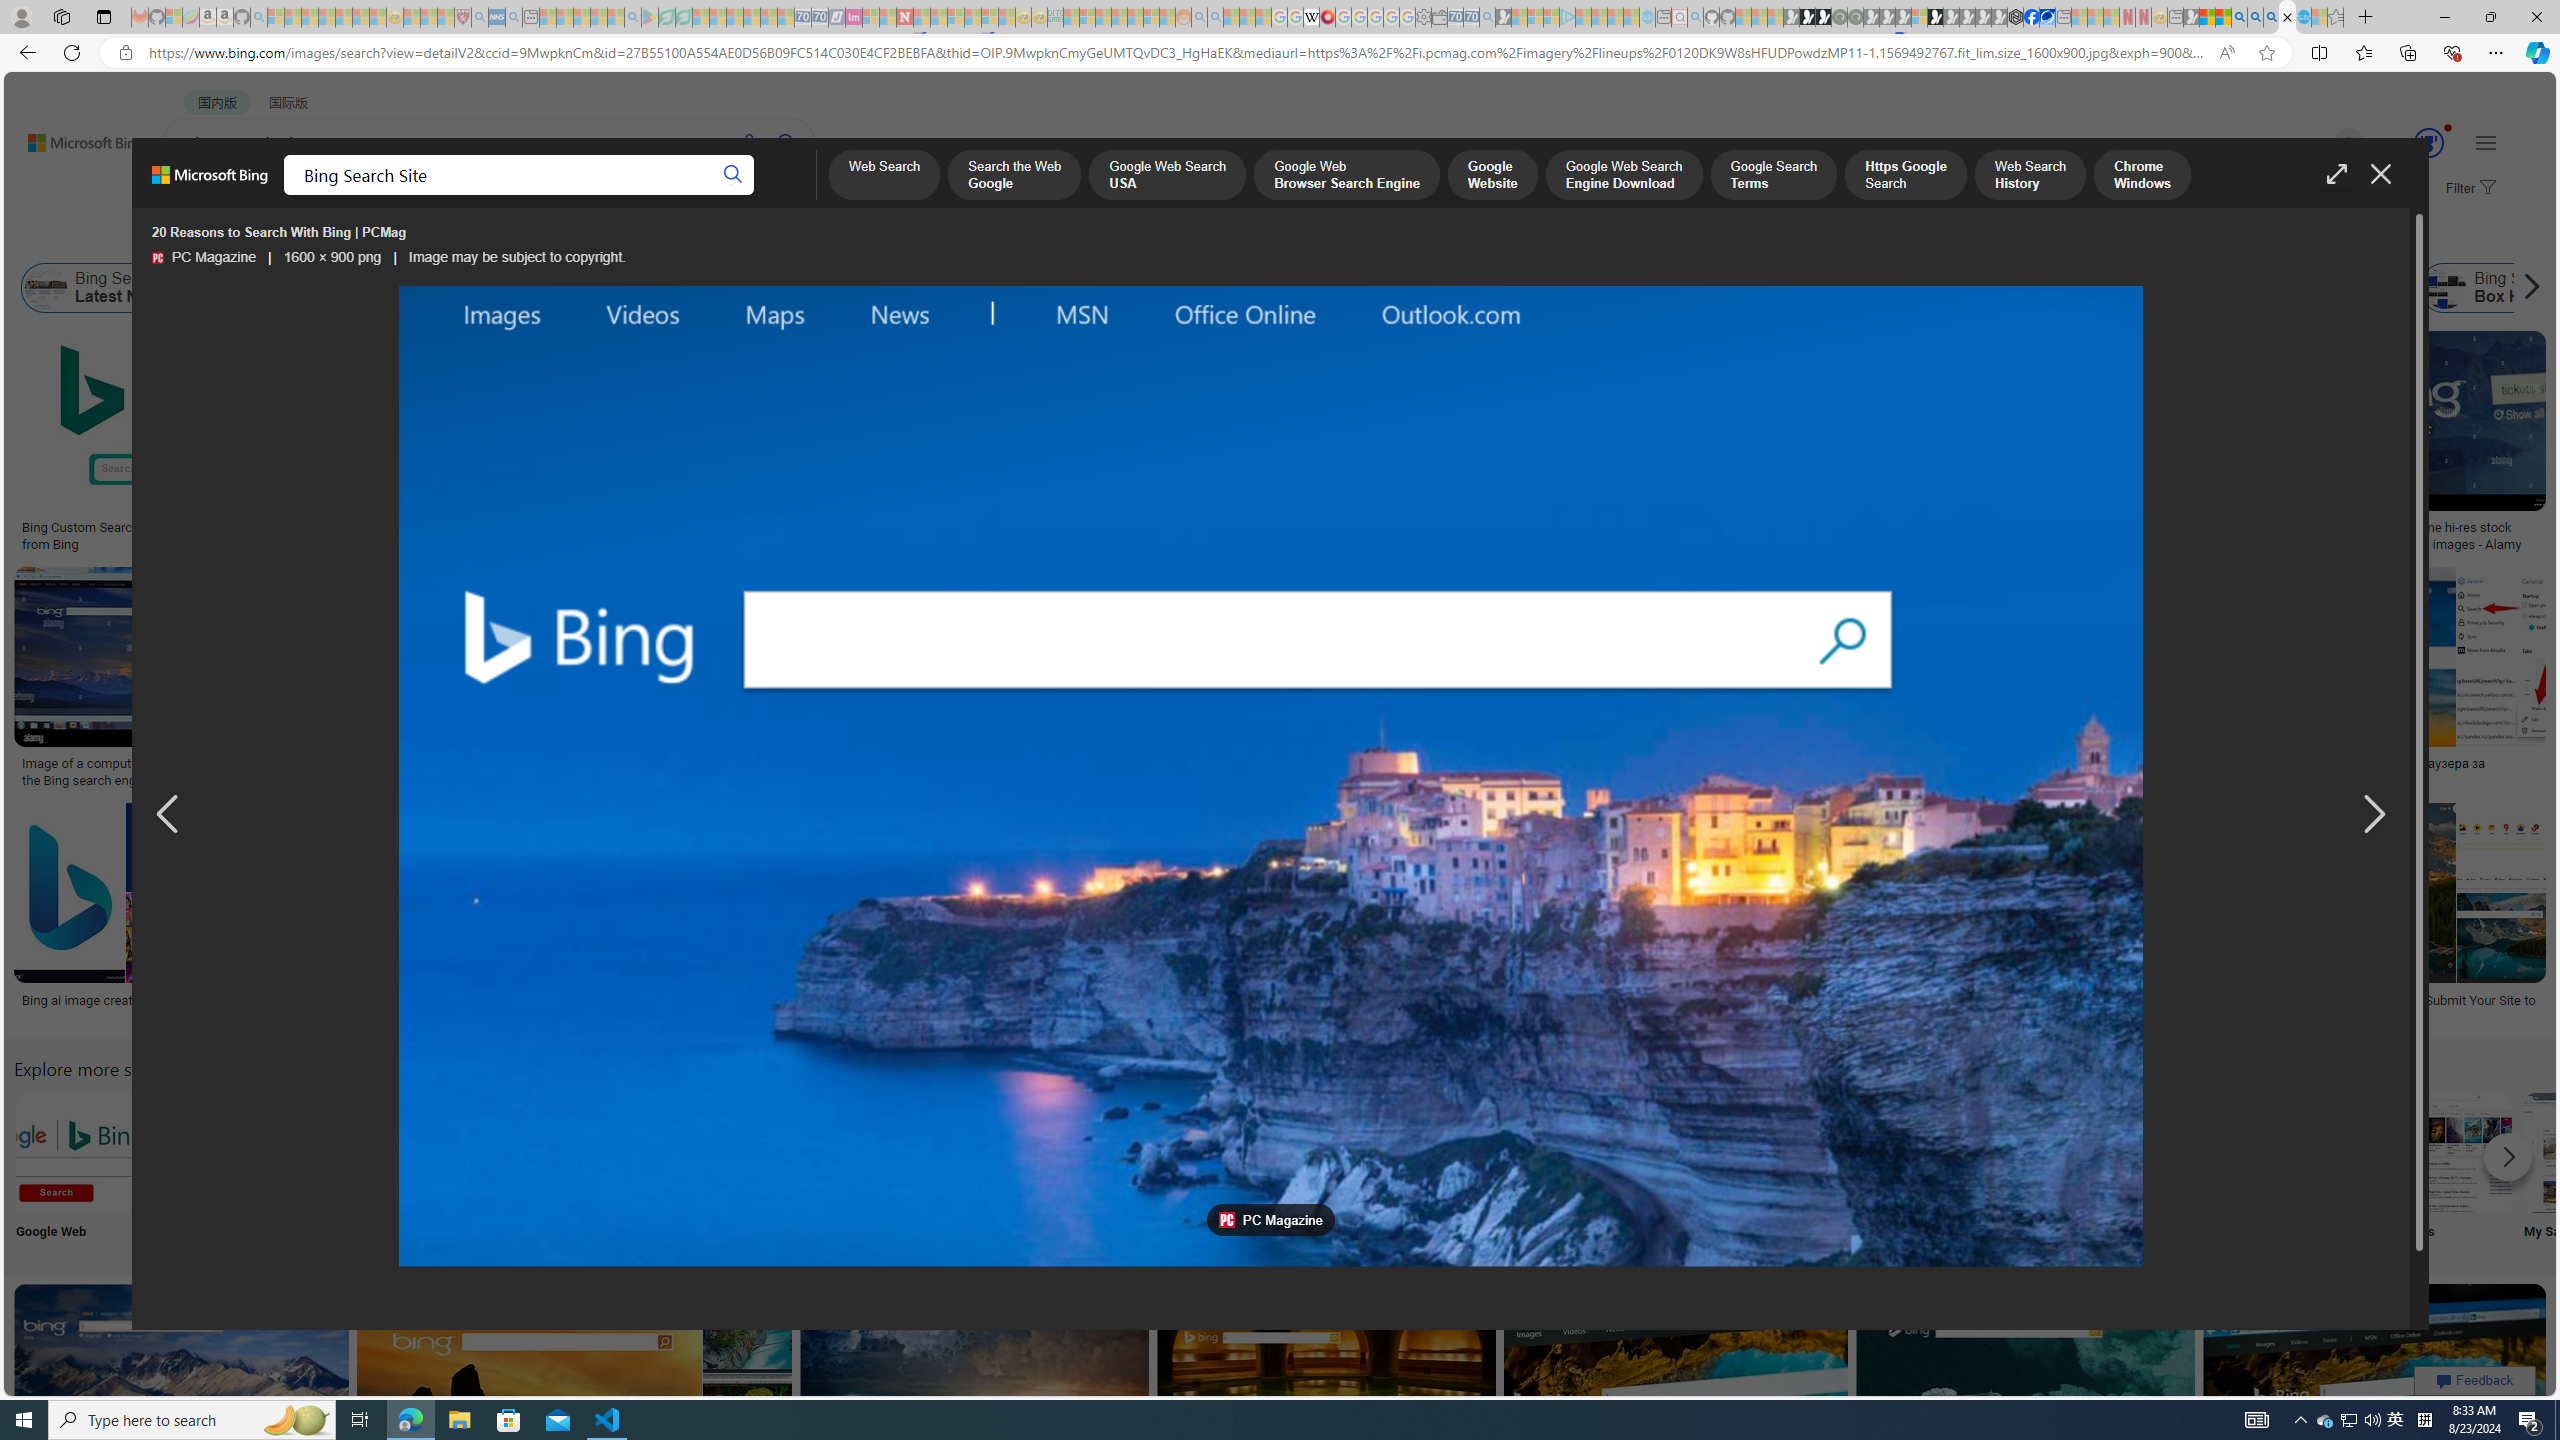  What do you see at coordinates (1076, 764) in the screenshot?
I see `Download Bing Pictures | Wallpapers.com` at bounding box center [1076, 764].